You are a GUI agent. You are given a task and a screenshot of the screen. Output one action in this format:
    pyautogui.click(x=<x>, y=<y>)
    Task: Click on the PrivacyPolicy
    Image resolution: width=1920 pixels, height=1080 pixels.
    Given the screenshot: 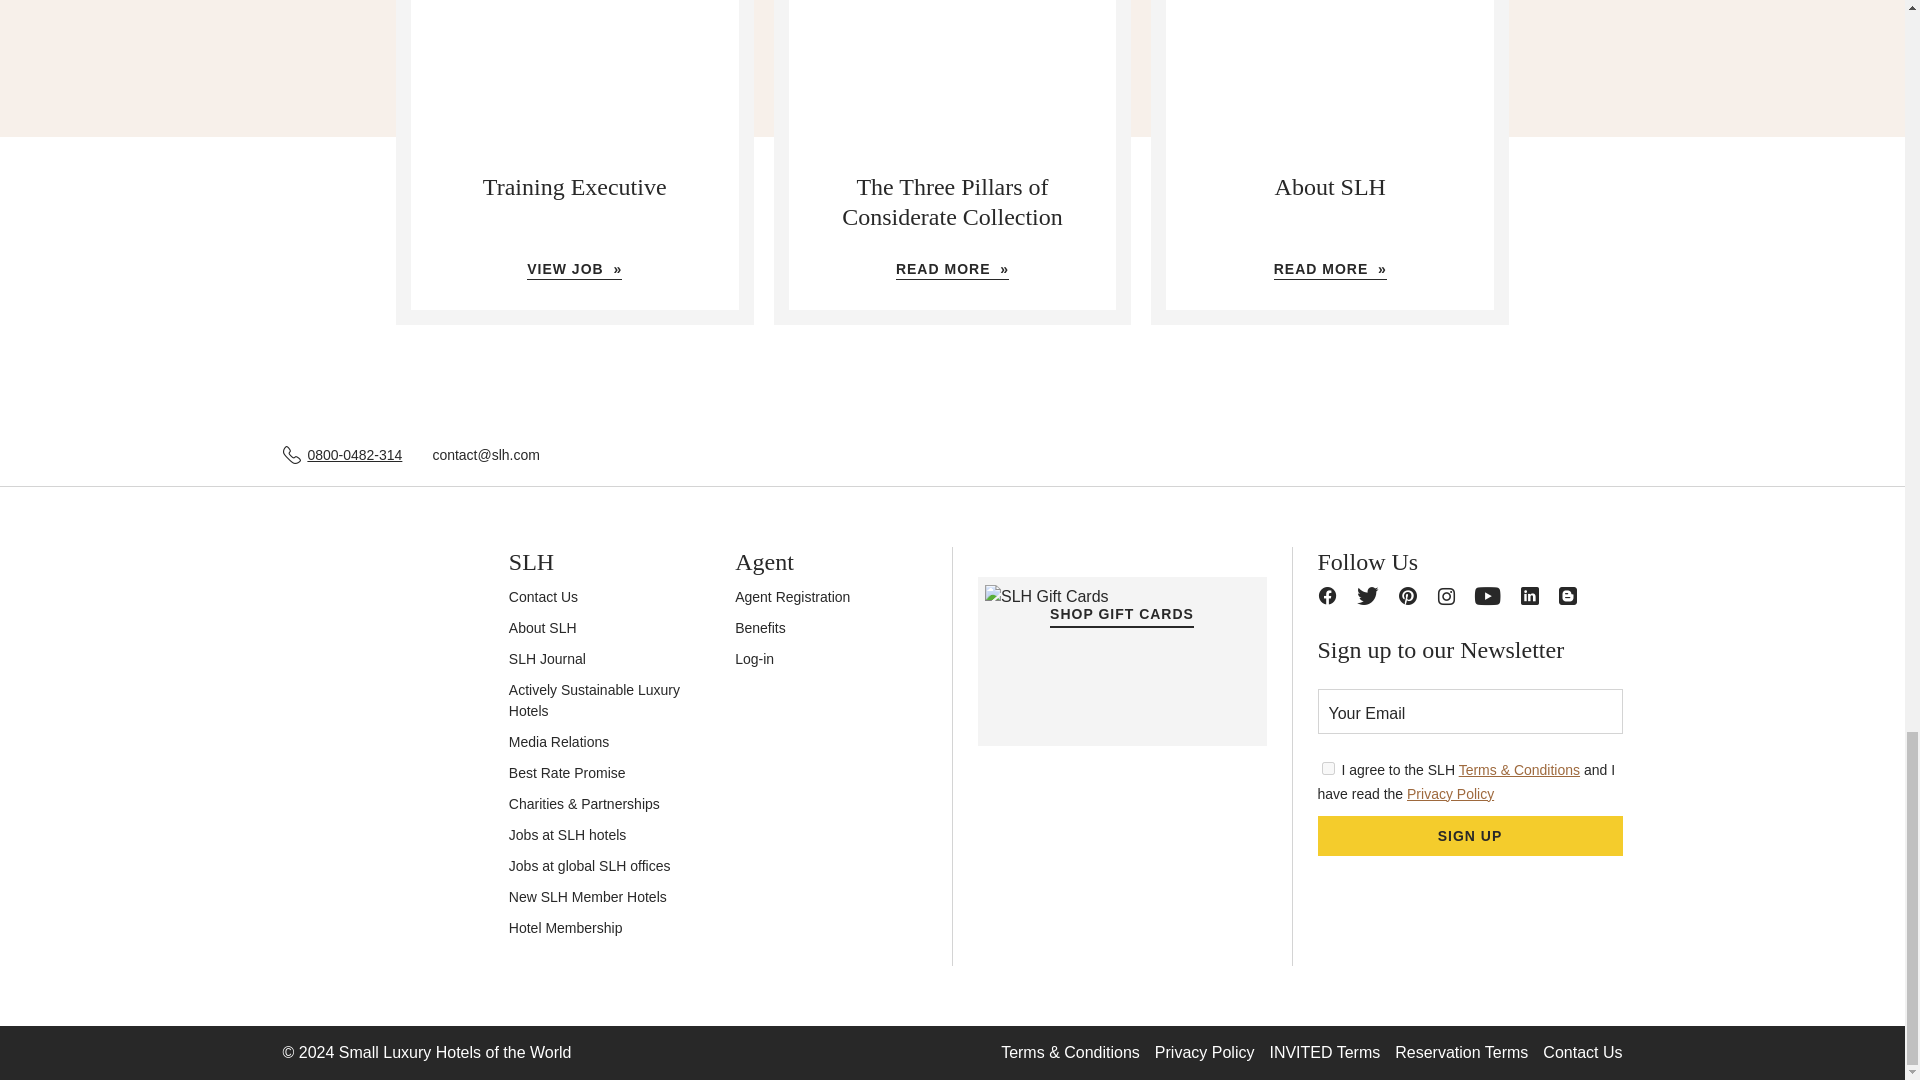 What is the action you would take?
    pyautogui.click(x=1328, y=768)
    